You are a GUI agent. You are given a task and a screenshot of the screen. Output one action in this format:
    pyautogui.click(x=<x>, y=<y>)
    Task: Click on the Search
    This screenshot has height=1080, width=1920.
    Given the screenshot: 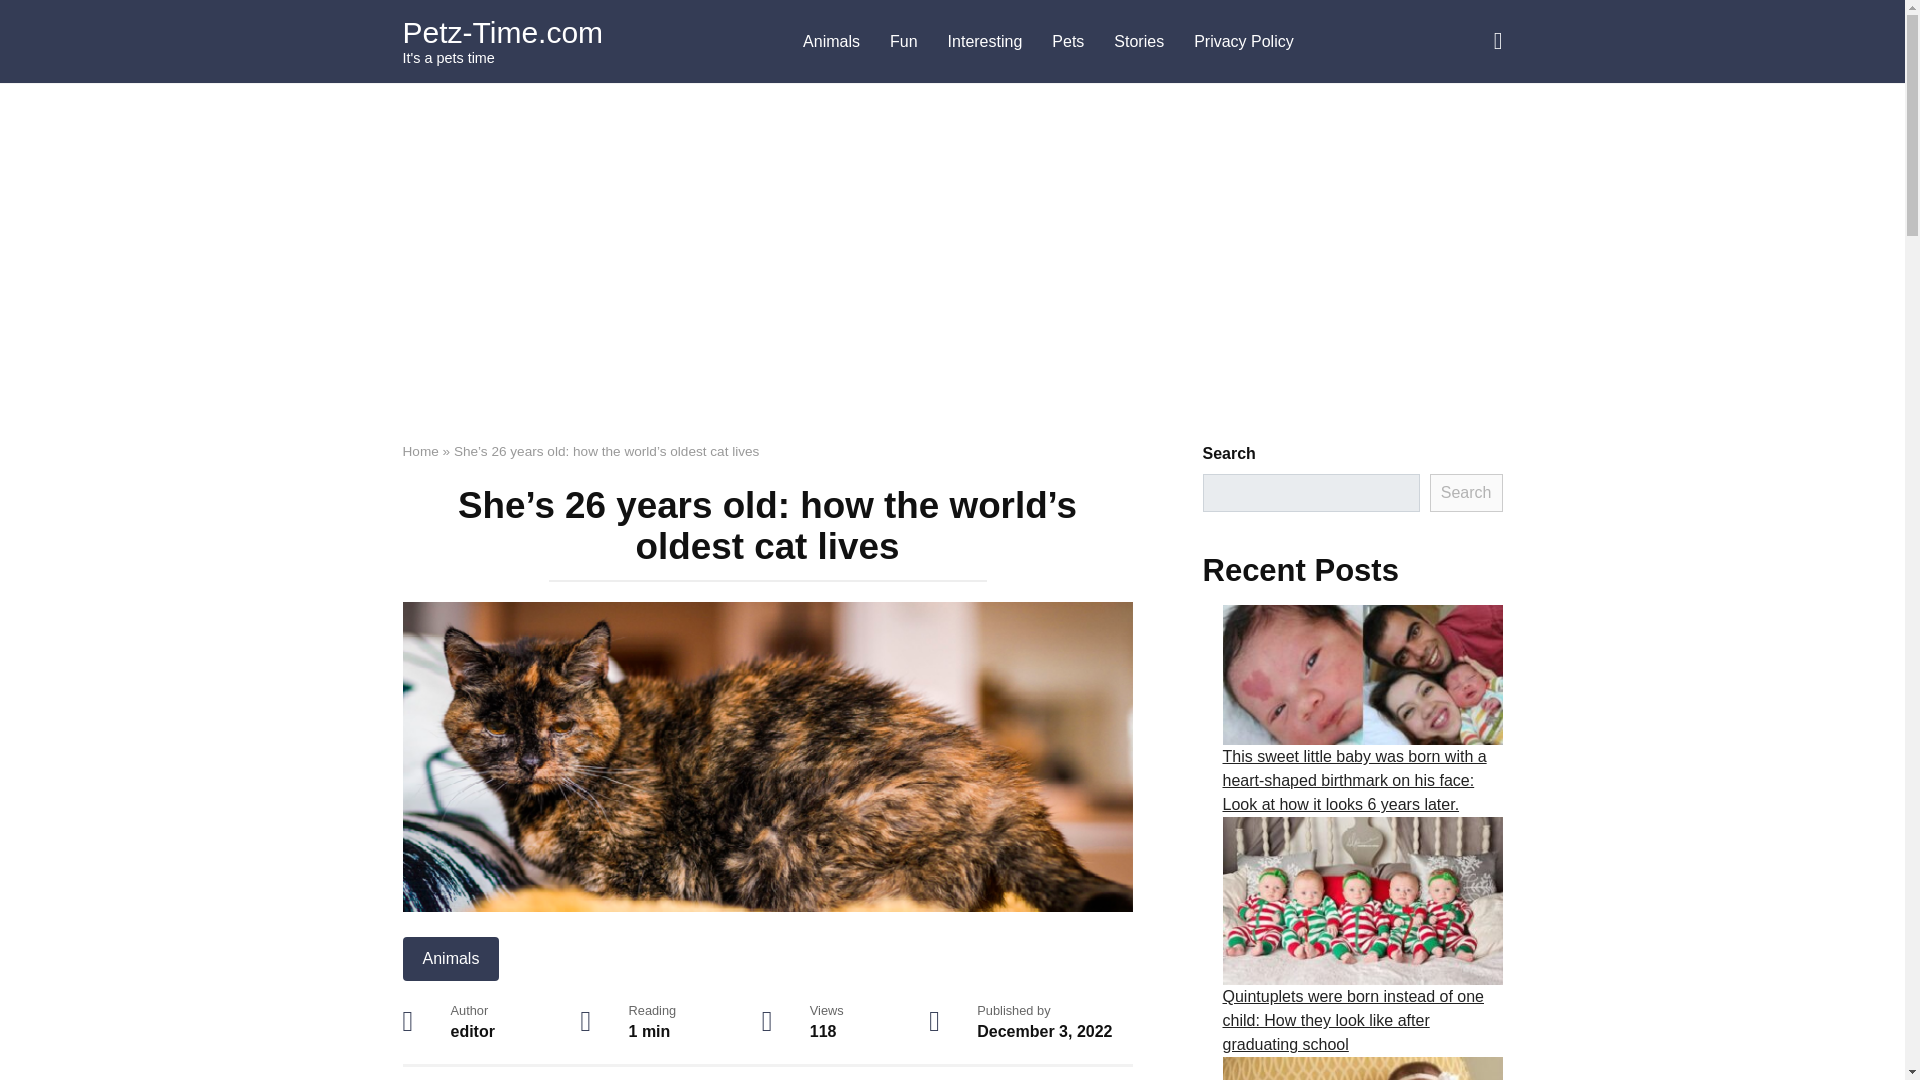 What is the action you would take?
    pyautogui.click(x=1466, y=492)
    